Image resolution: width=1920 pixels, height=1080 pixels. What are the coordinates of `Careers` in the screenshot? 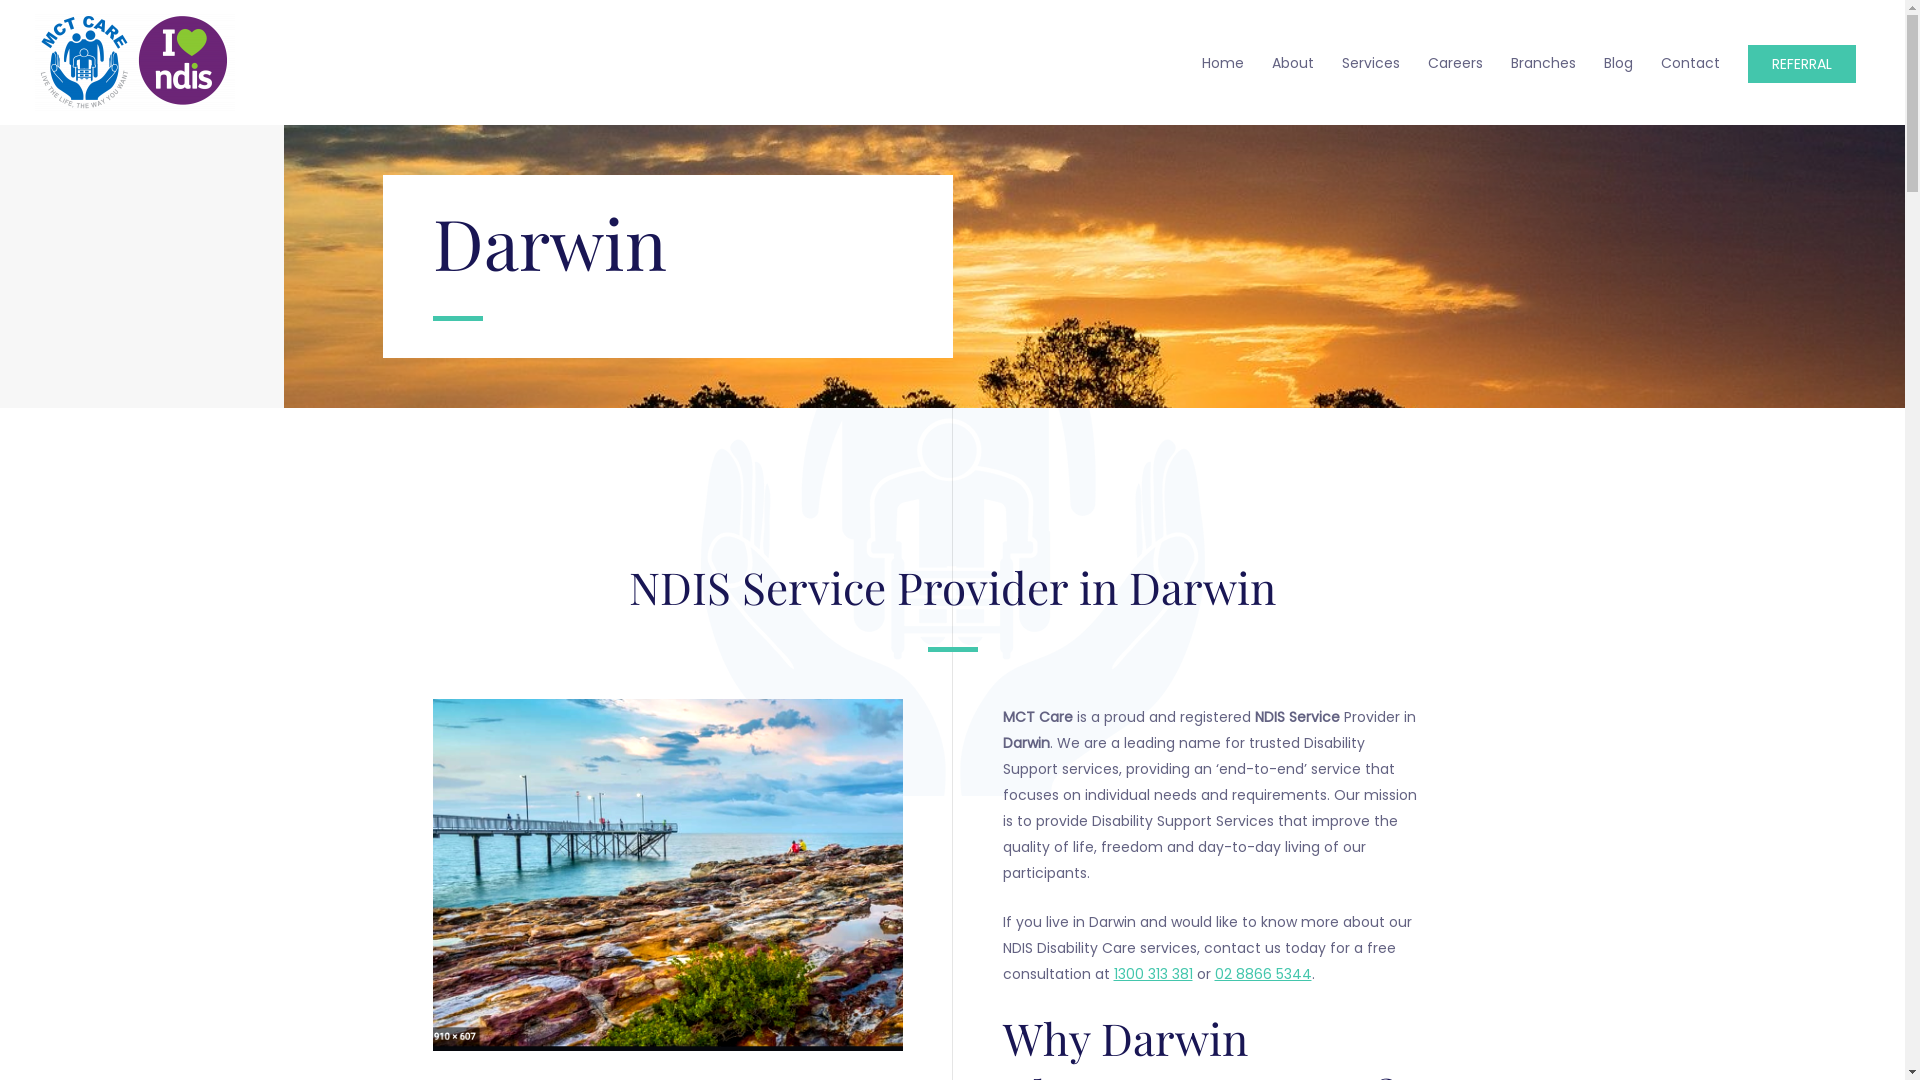 It's located at (1456, 62).